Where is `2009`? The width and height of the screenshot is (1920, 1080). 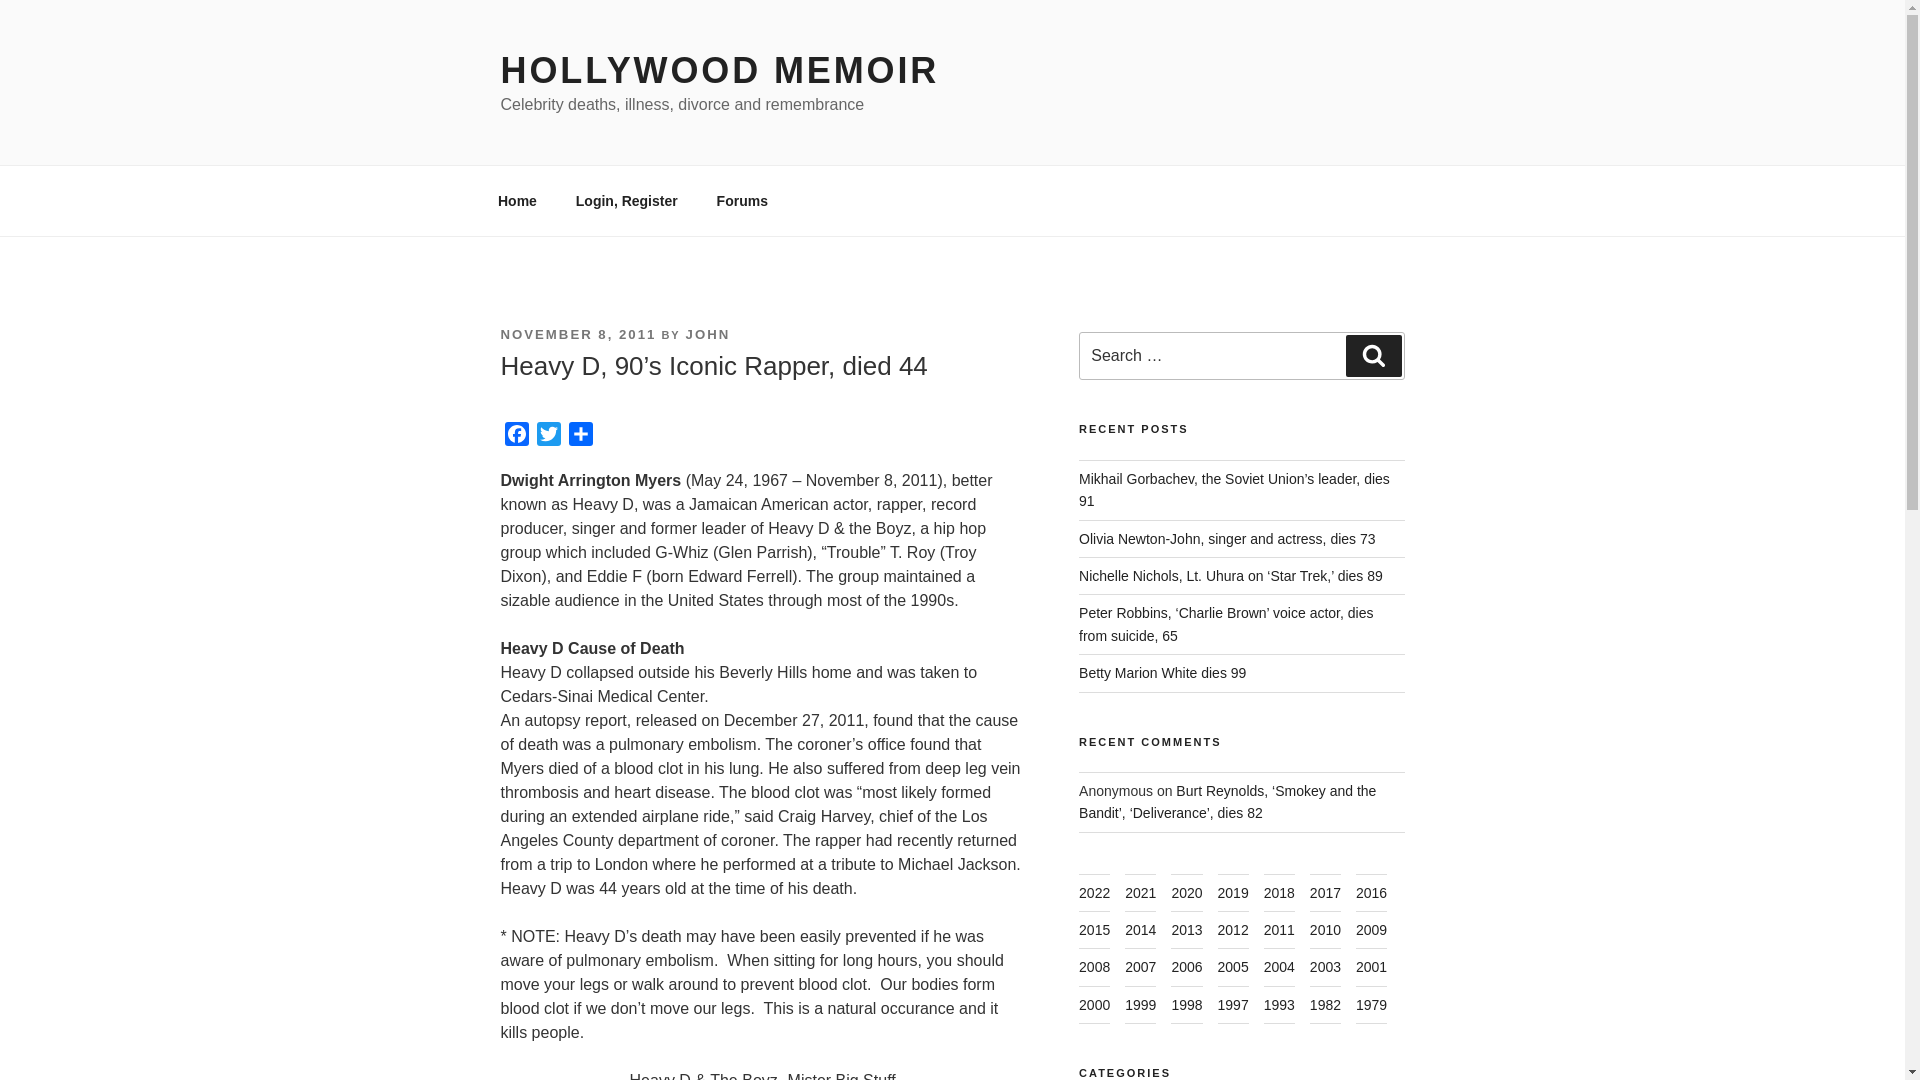 2009 is located at coordinates (1370, 930).